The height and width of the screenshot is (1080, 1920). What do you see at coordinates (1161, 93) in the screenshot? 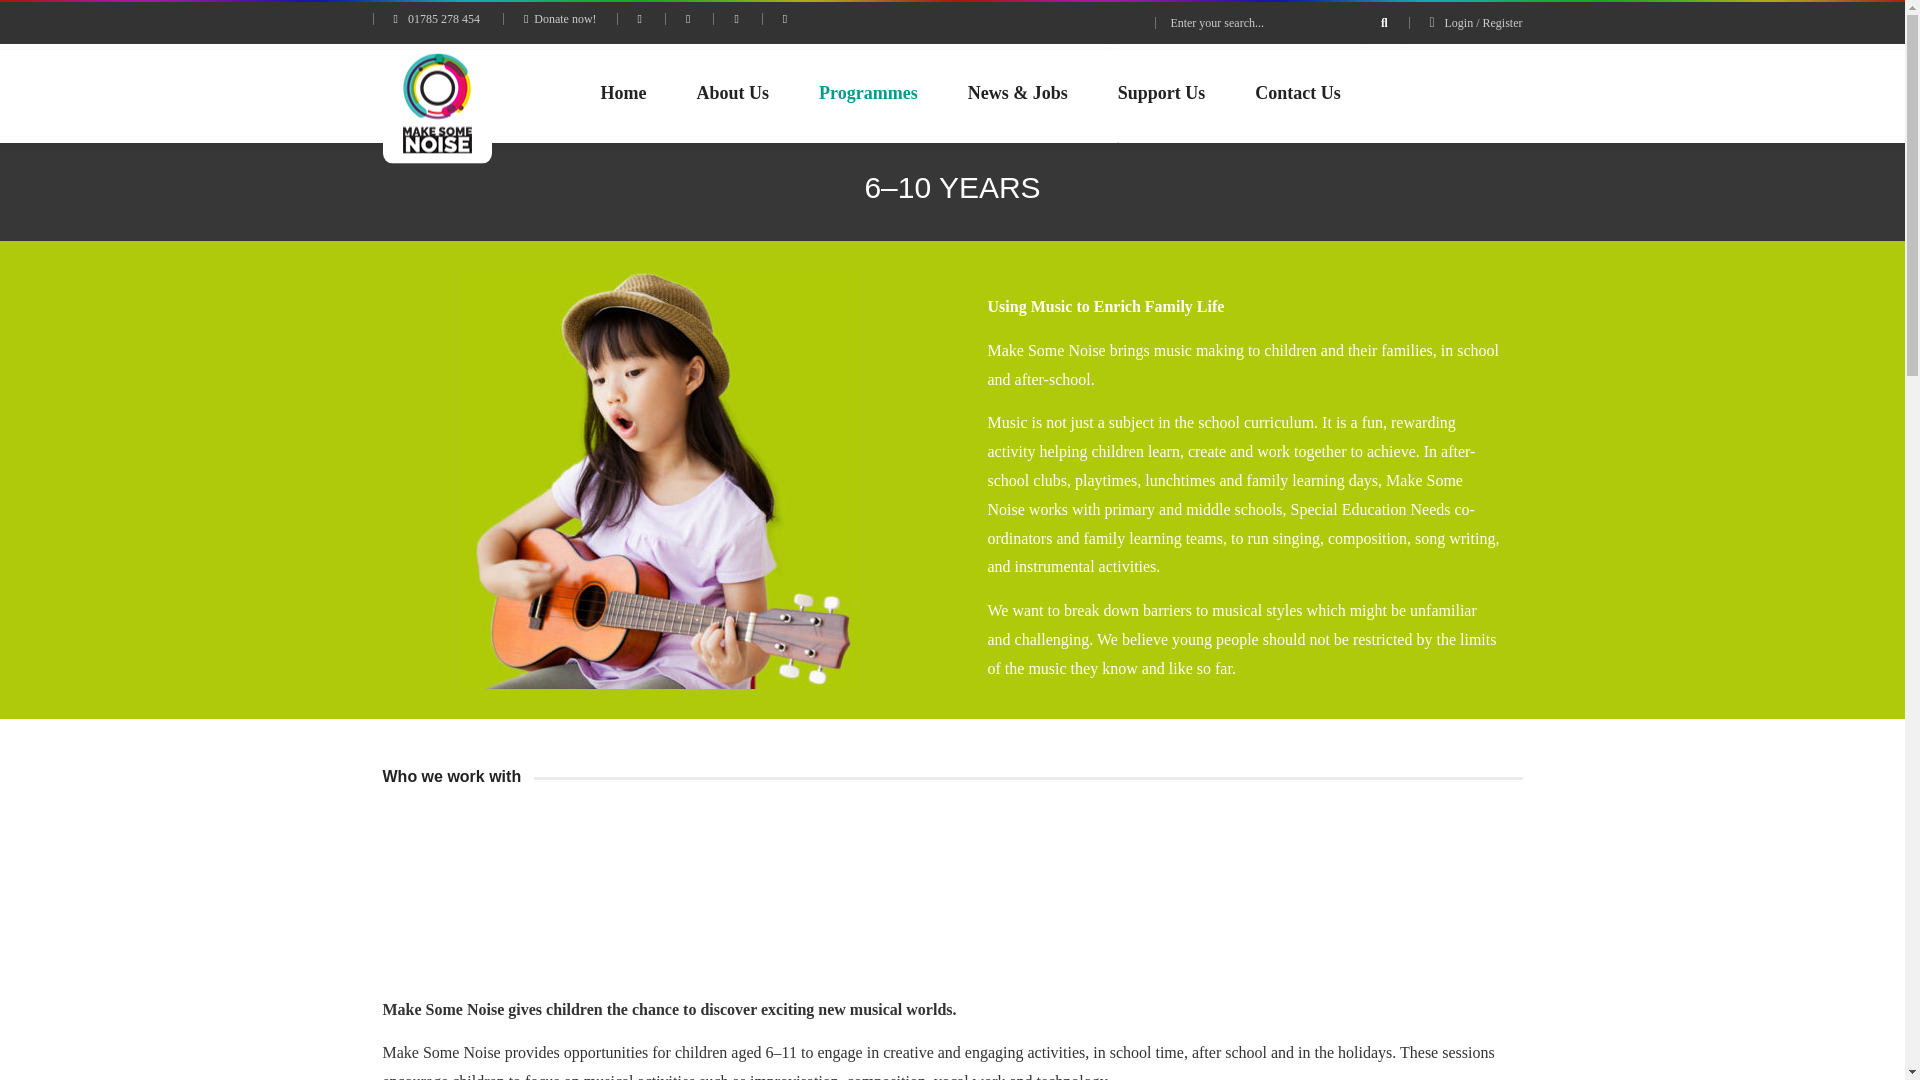
I see `Support Us` at bounding box center [1161, 93].